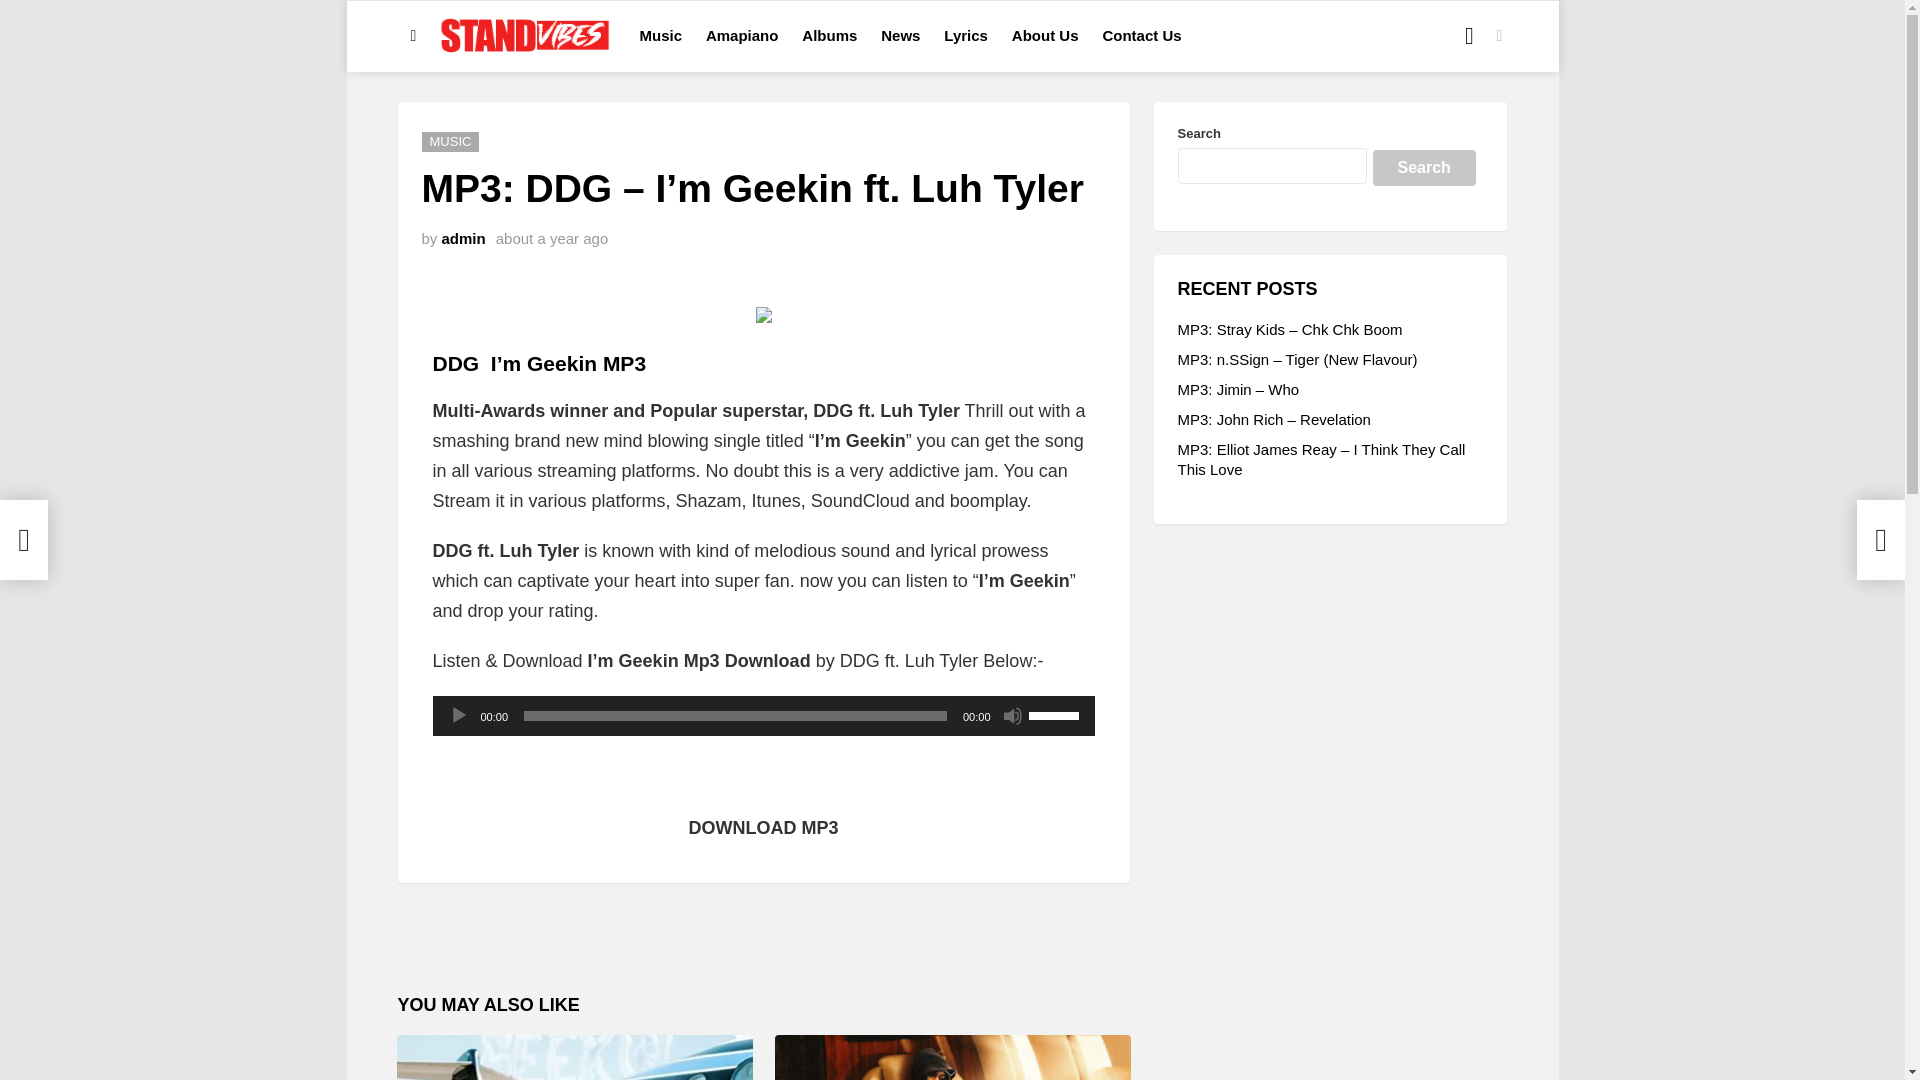  What do you see at coordinates (451, 142) in the screenshot?
I see `MUSIC` at bounding box center [451, 142].